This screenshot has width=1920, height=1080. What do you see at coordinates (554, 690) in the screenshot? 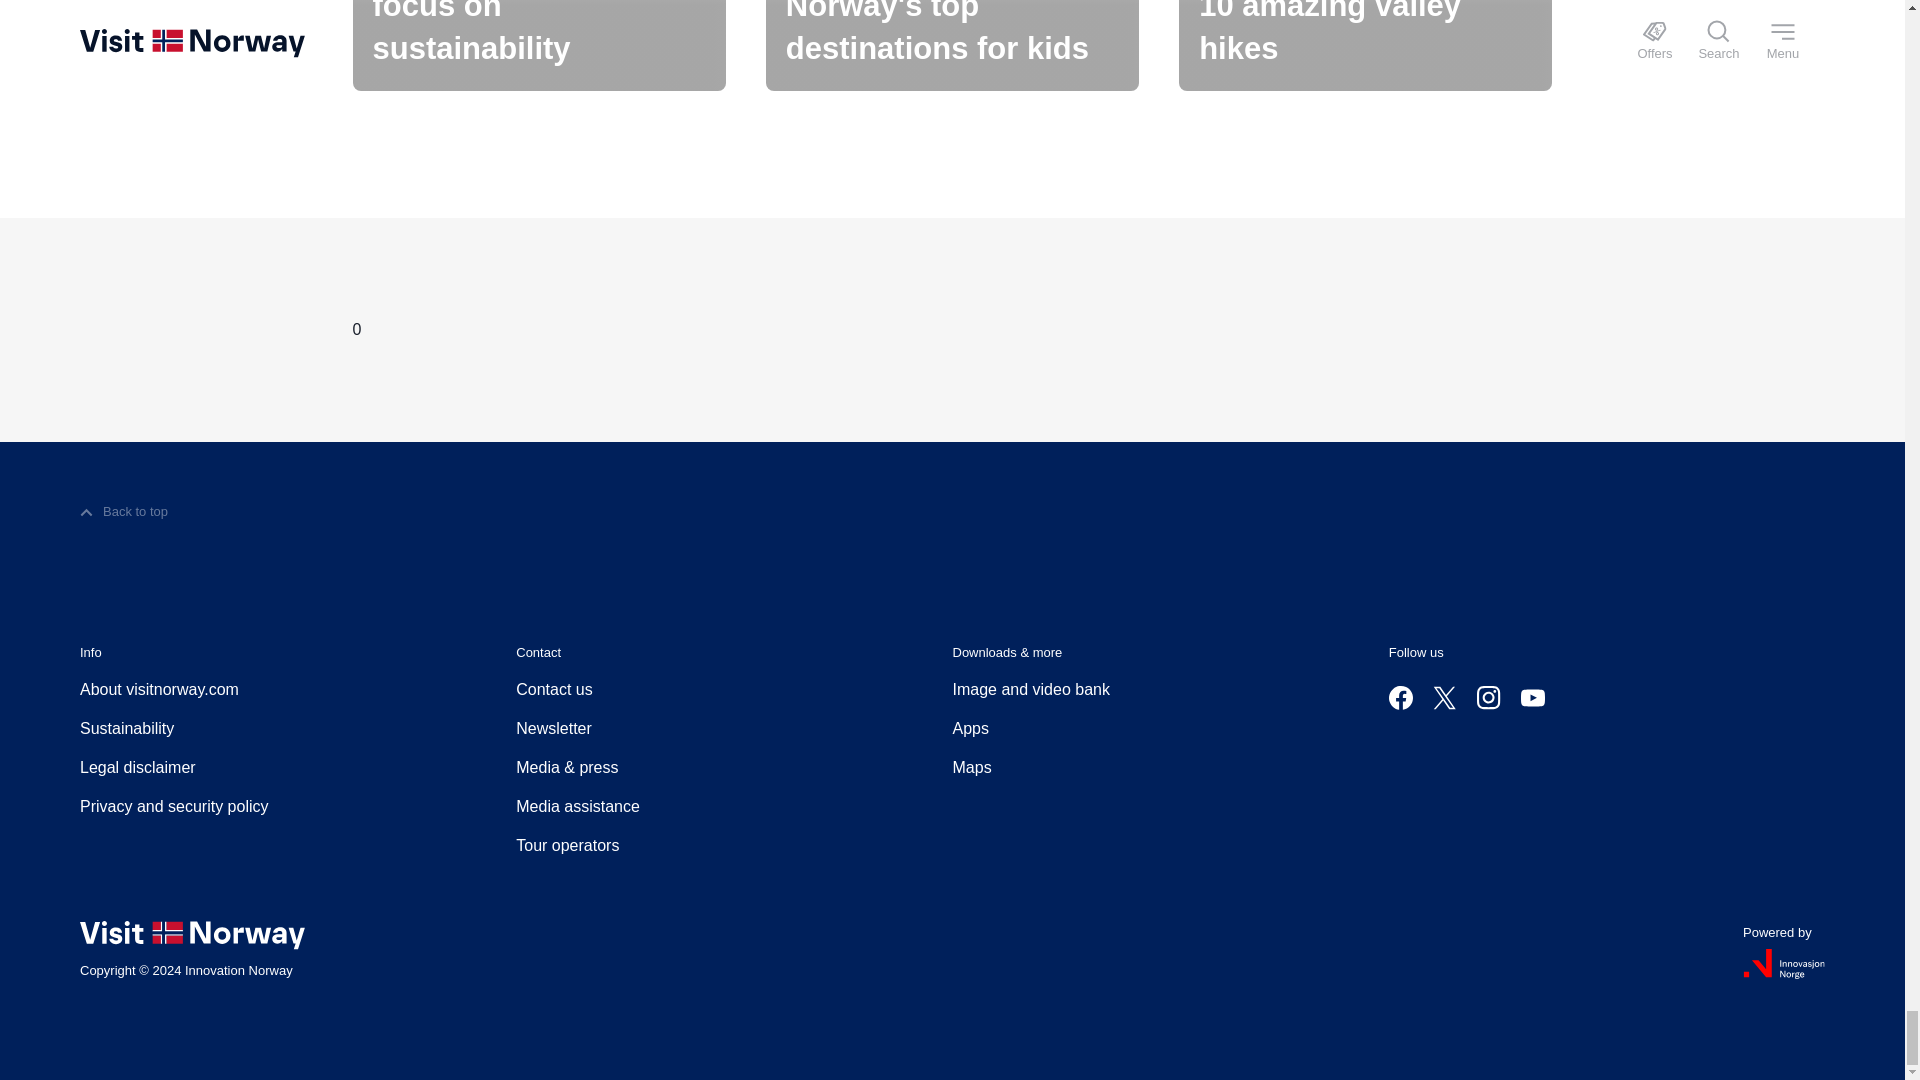
I see `Contact us` at bounding box center [554, 690].